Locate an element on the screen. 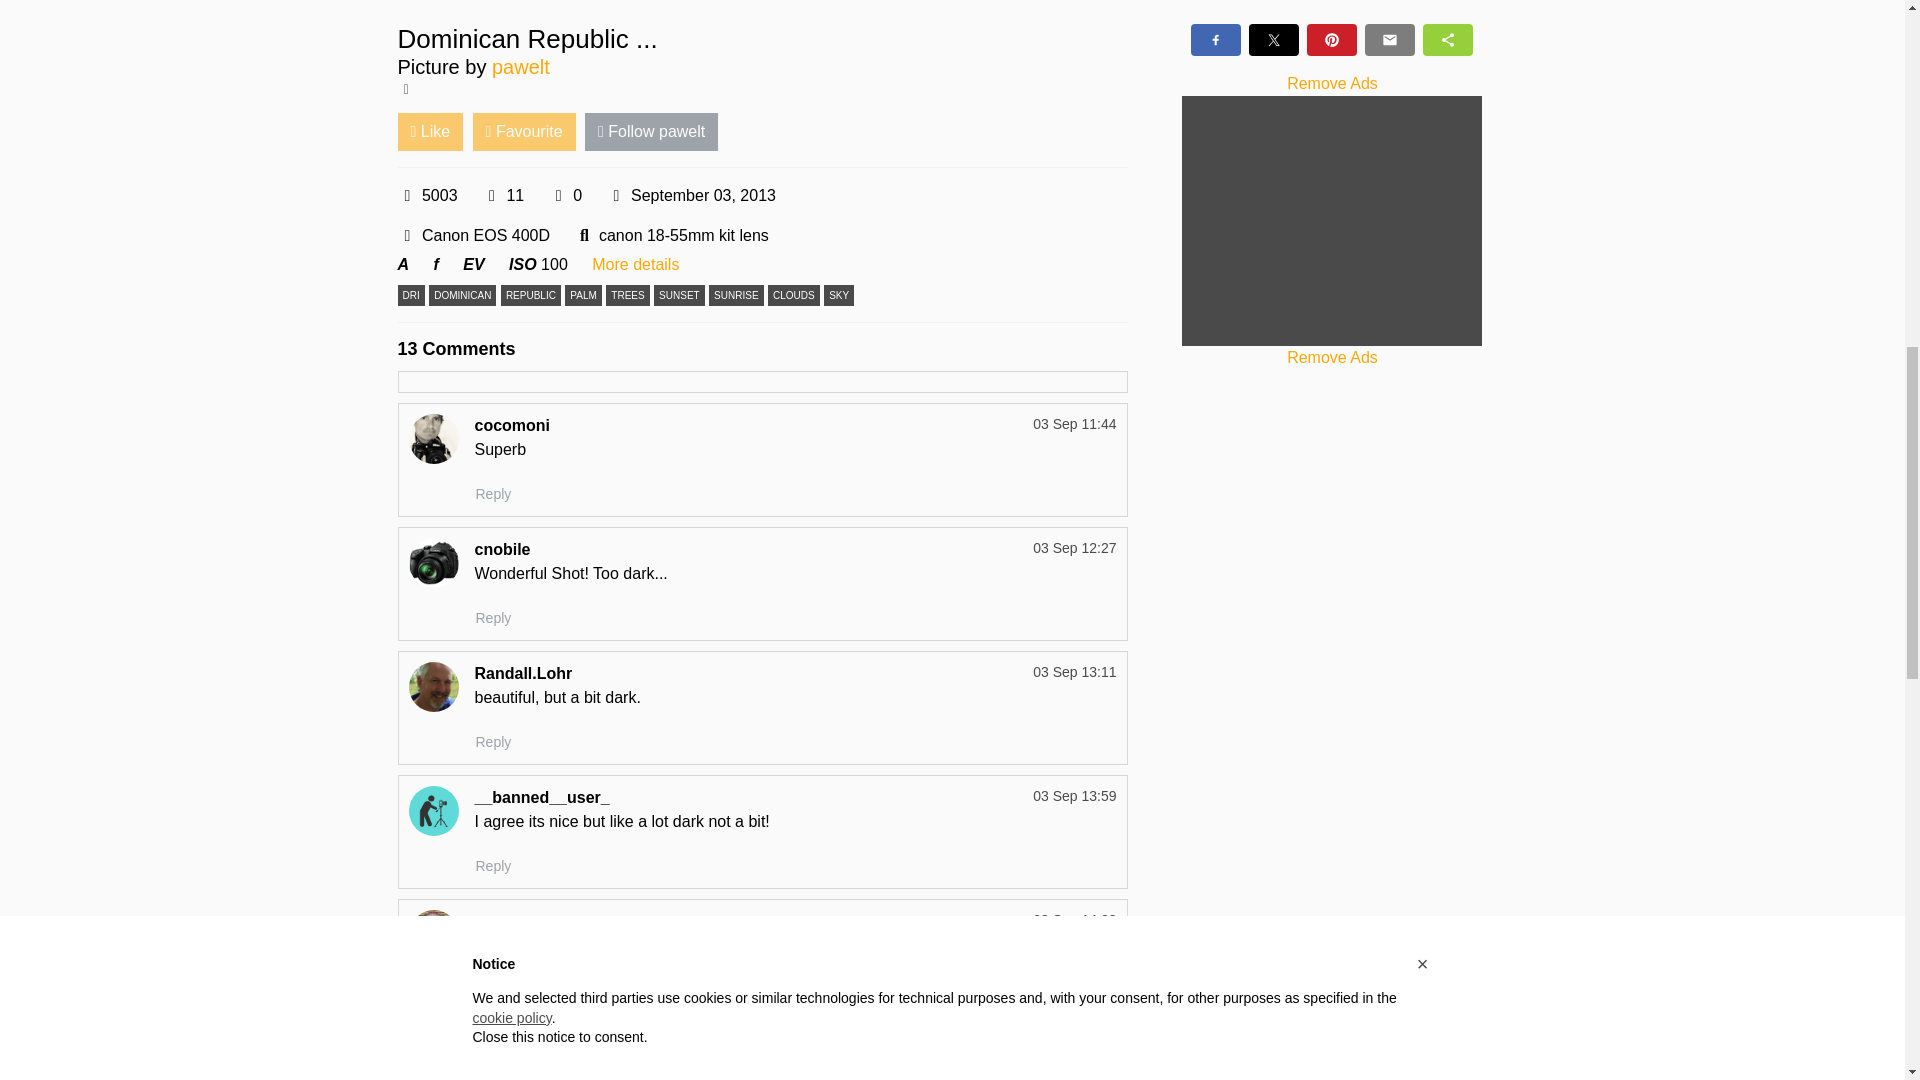 This screenshot has height=1080, width=1920. Exposure Value is located at coordinates (472, 264).